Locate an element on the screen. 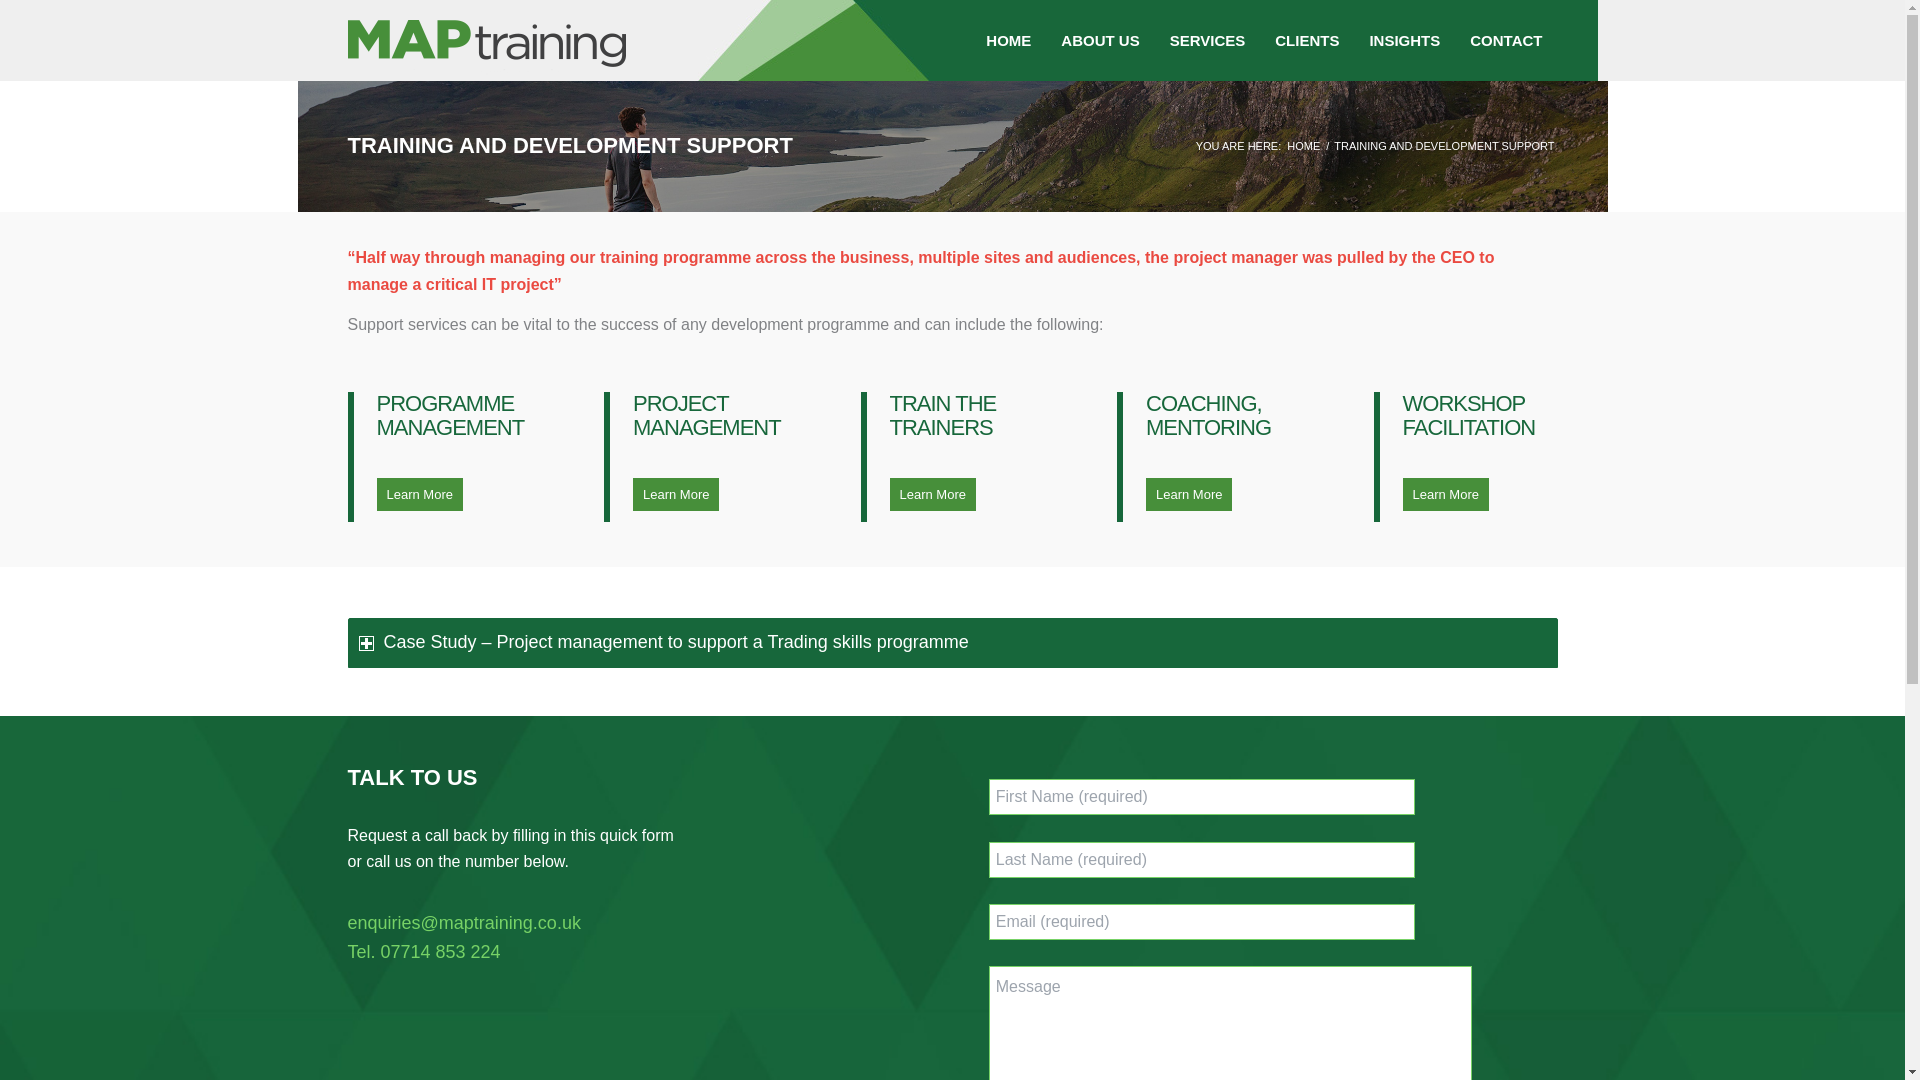  Learn More is located at coordinates (1444, 494).